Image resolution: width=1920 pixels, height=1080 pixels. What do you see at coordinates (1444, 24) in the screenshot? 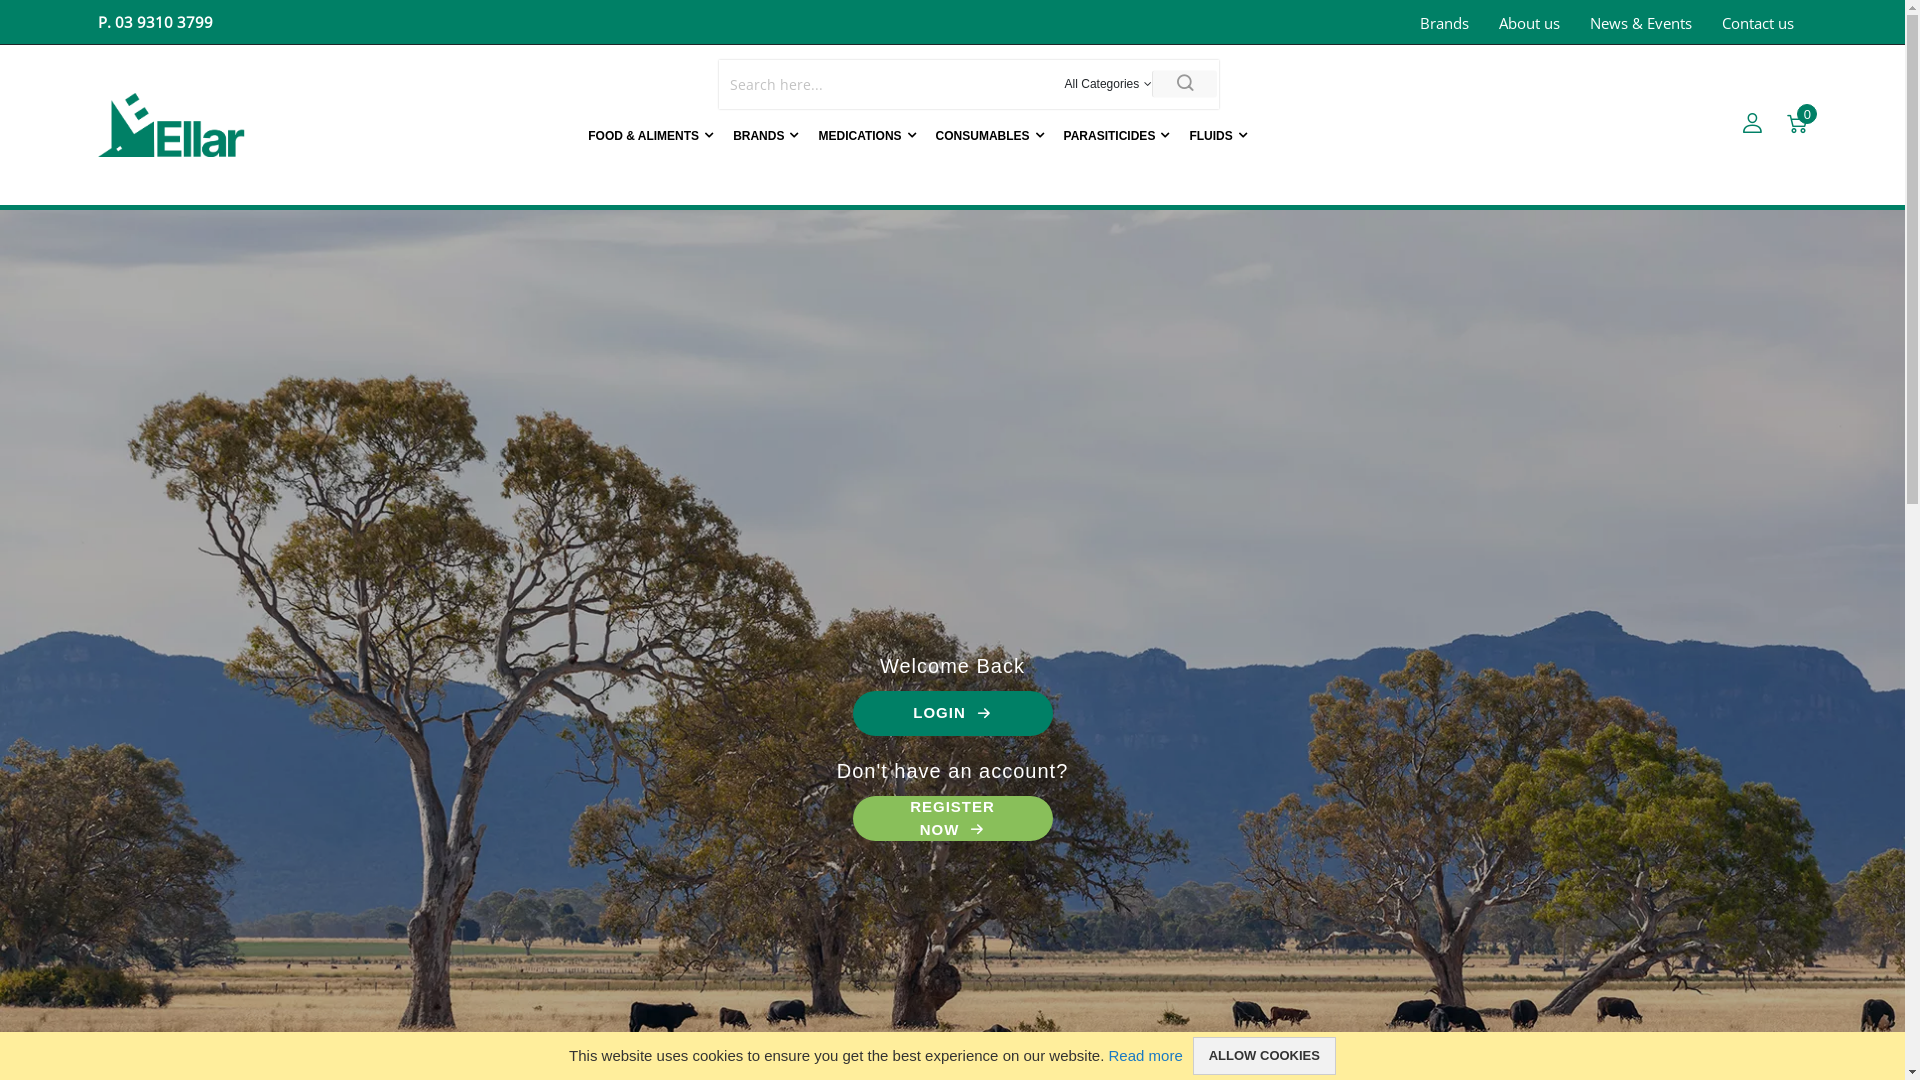
I see `Brands` at bounding box center [1444, 24].